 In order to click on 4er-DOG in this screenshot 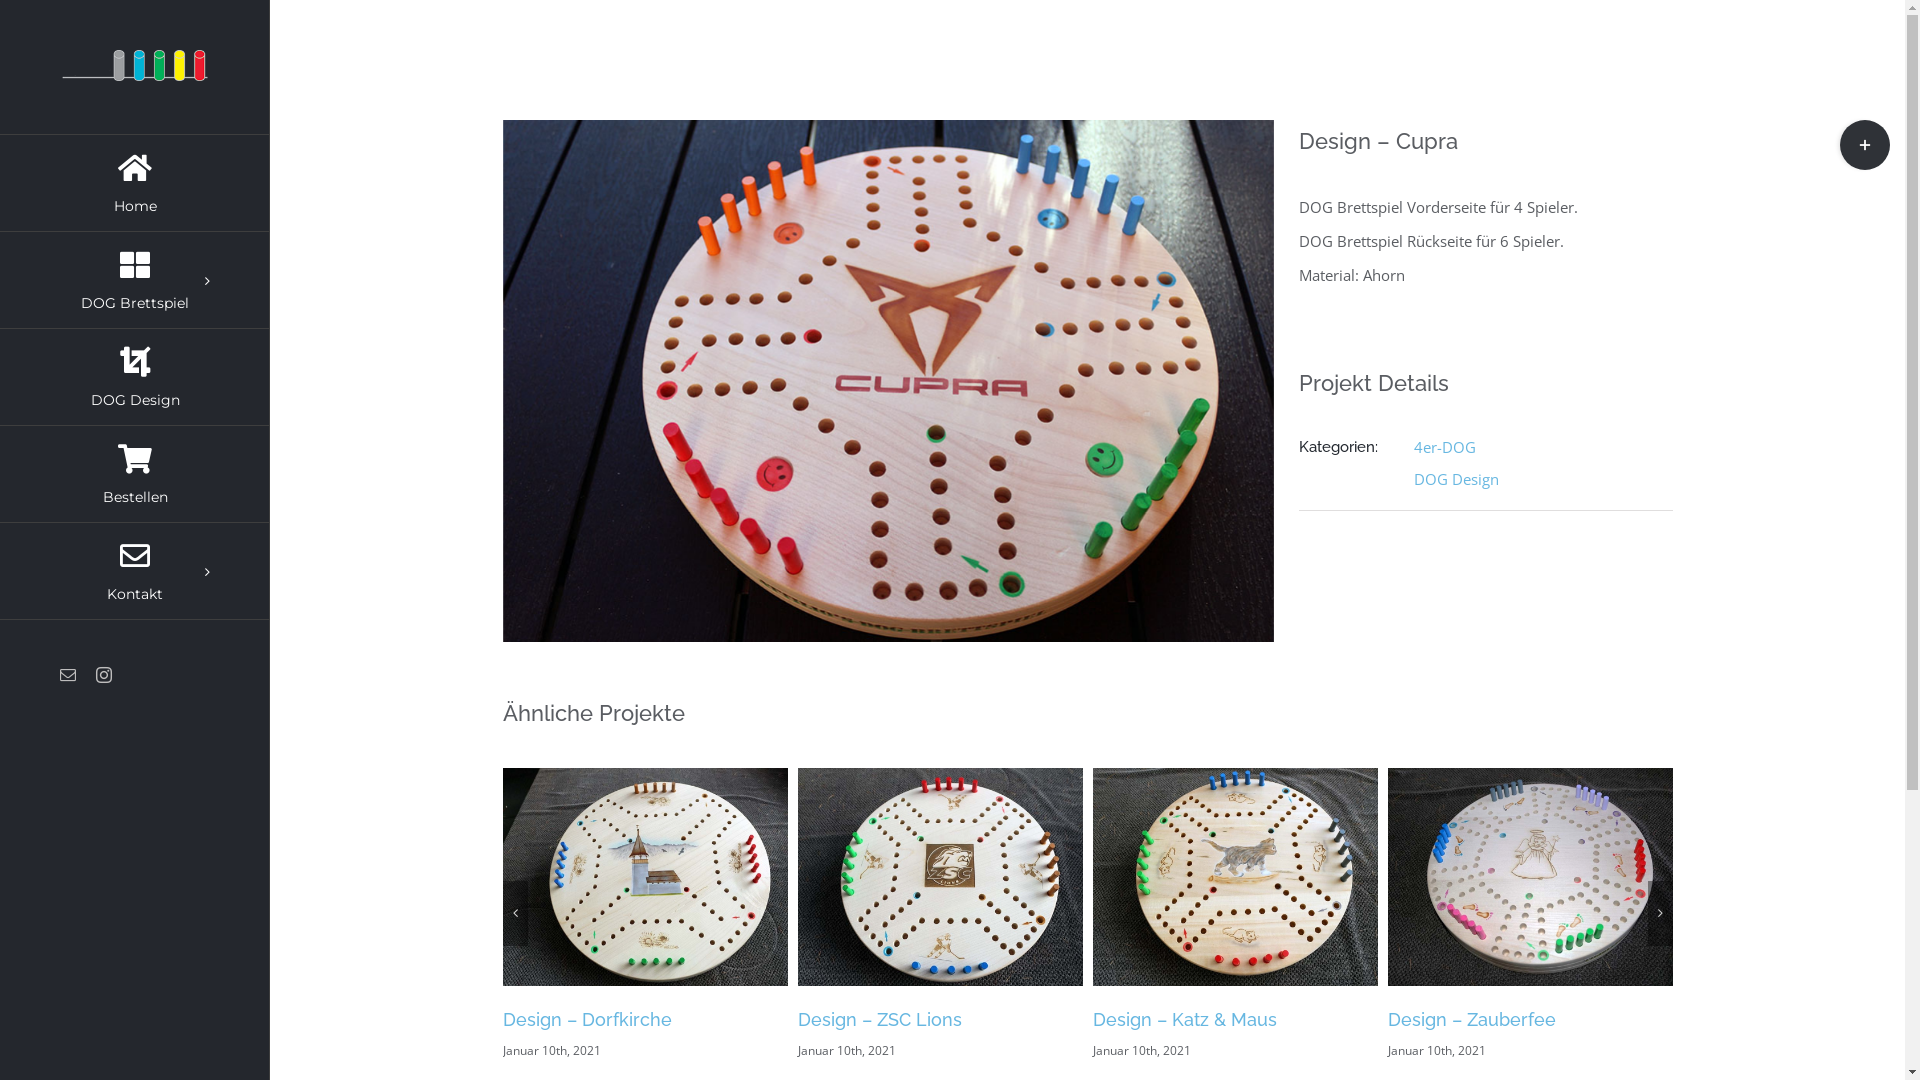, I will do `click(1445, 447)`.